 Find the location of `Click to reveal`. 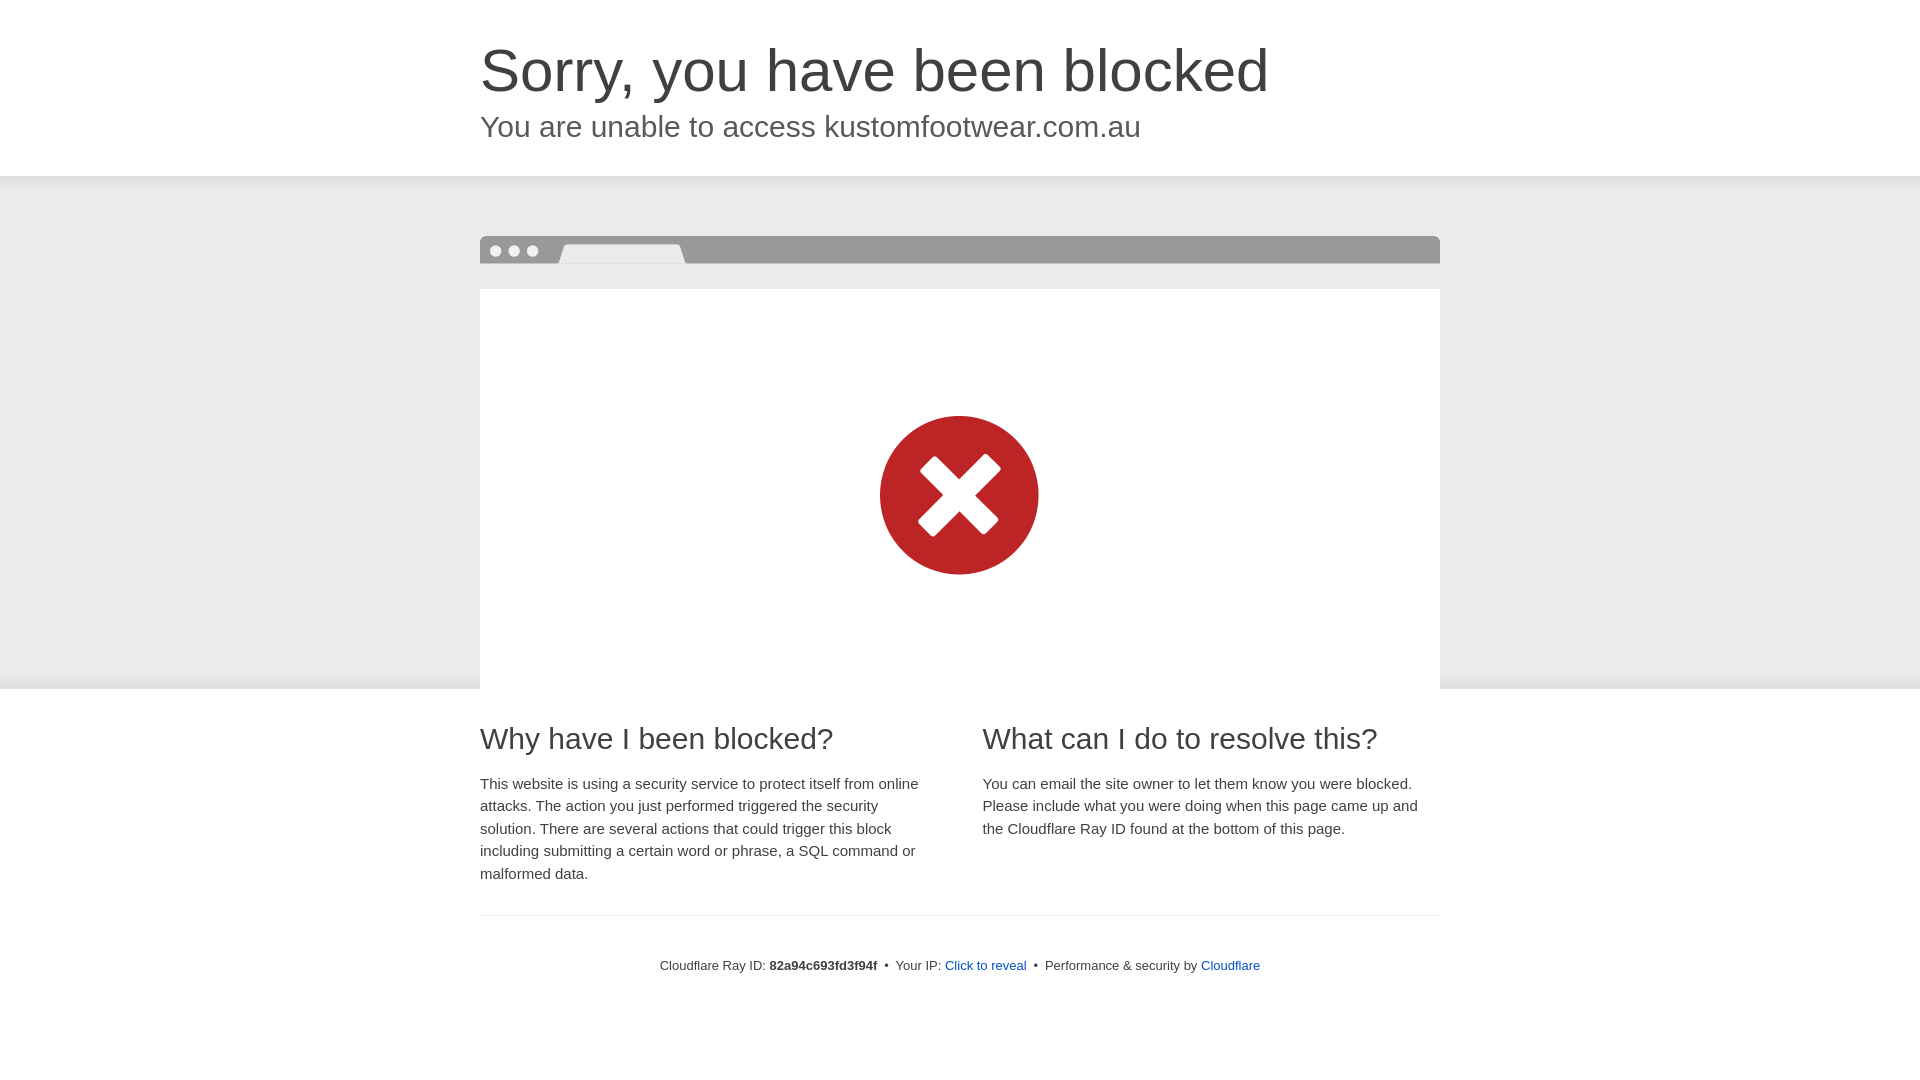

Click to reveal is located at coordinates (986, 966).